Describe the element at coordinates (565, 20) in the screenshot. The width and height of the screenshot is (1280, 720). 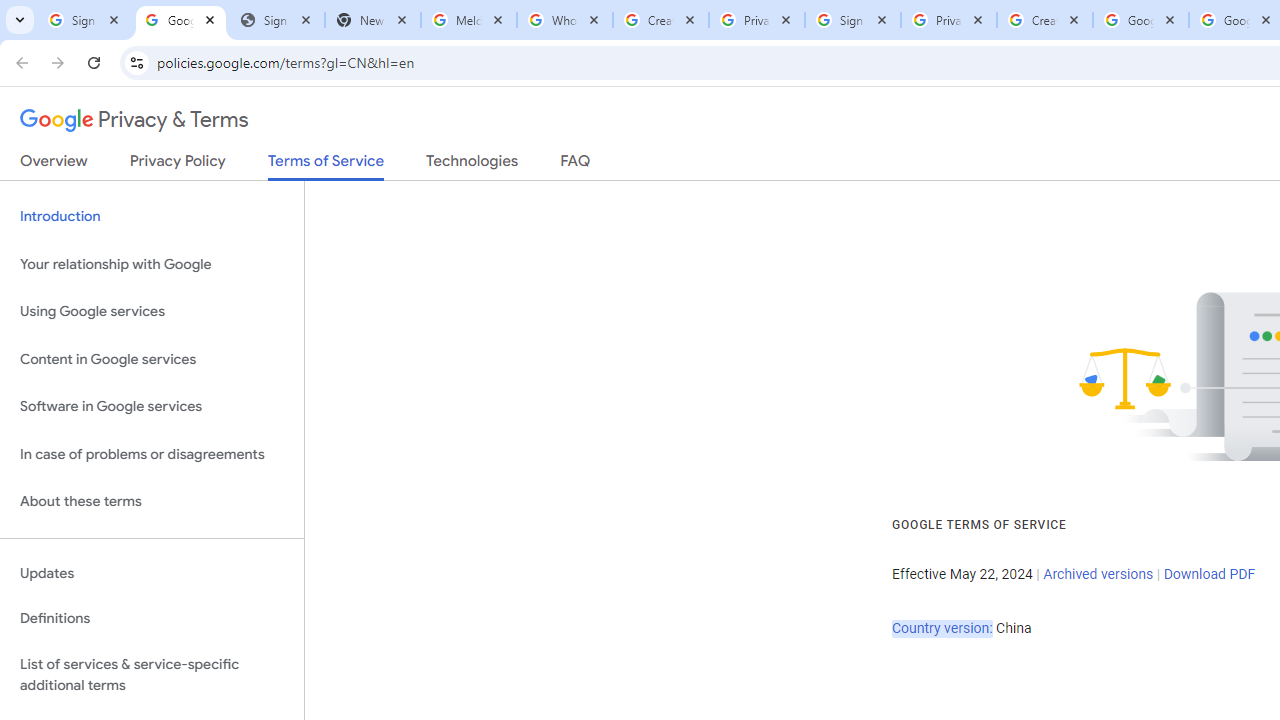
I see `Who is my administrator? - Google Account Help` at that location.